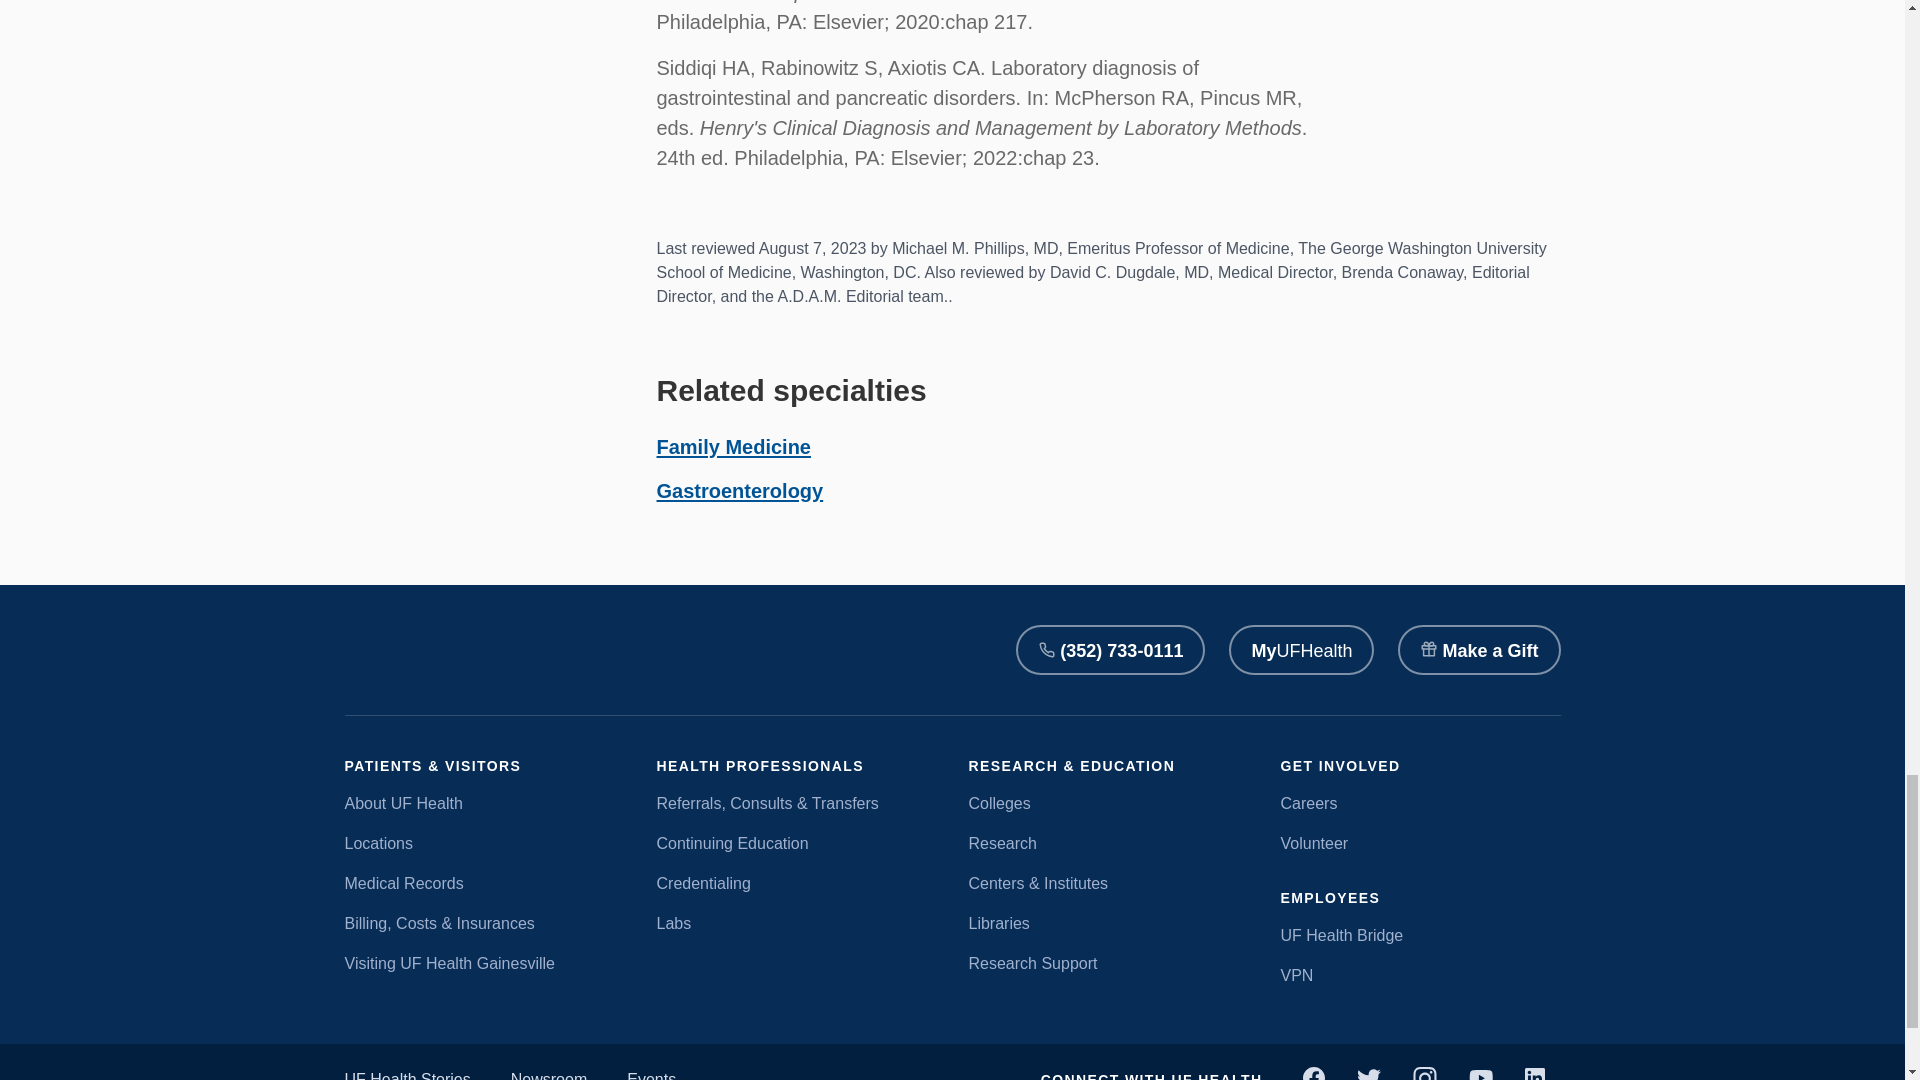  What do you see at coordinates (484, 844) in the screenshot?
I see `Locations` at bounding box center [484, 844].